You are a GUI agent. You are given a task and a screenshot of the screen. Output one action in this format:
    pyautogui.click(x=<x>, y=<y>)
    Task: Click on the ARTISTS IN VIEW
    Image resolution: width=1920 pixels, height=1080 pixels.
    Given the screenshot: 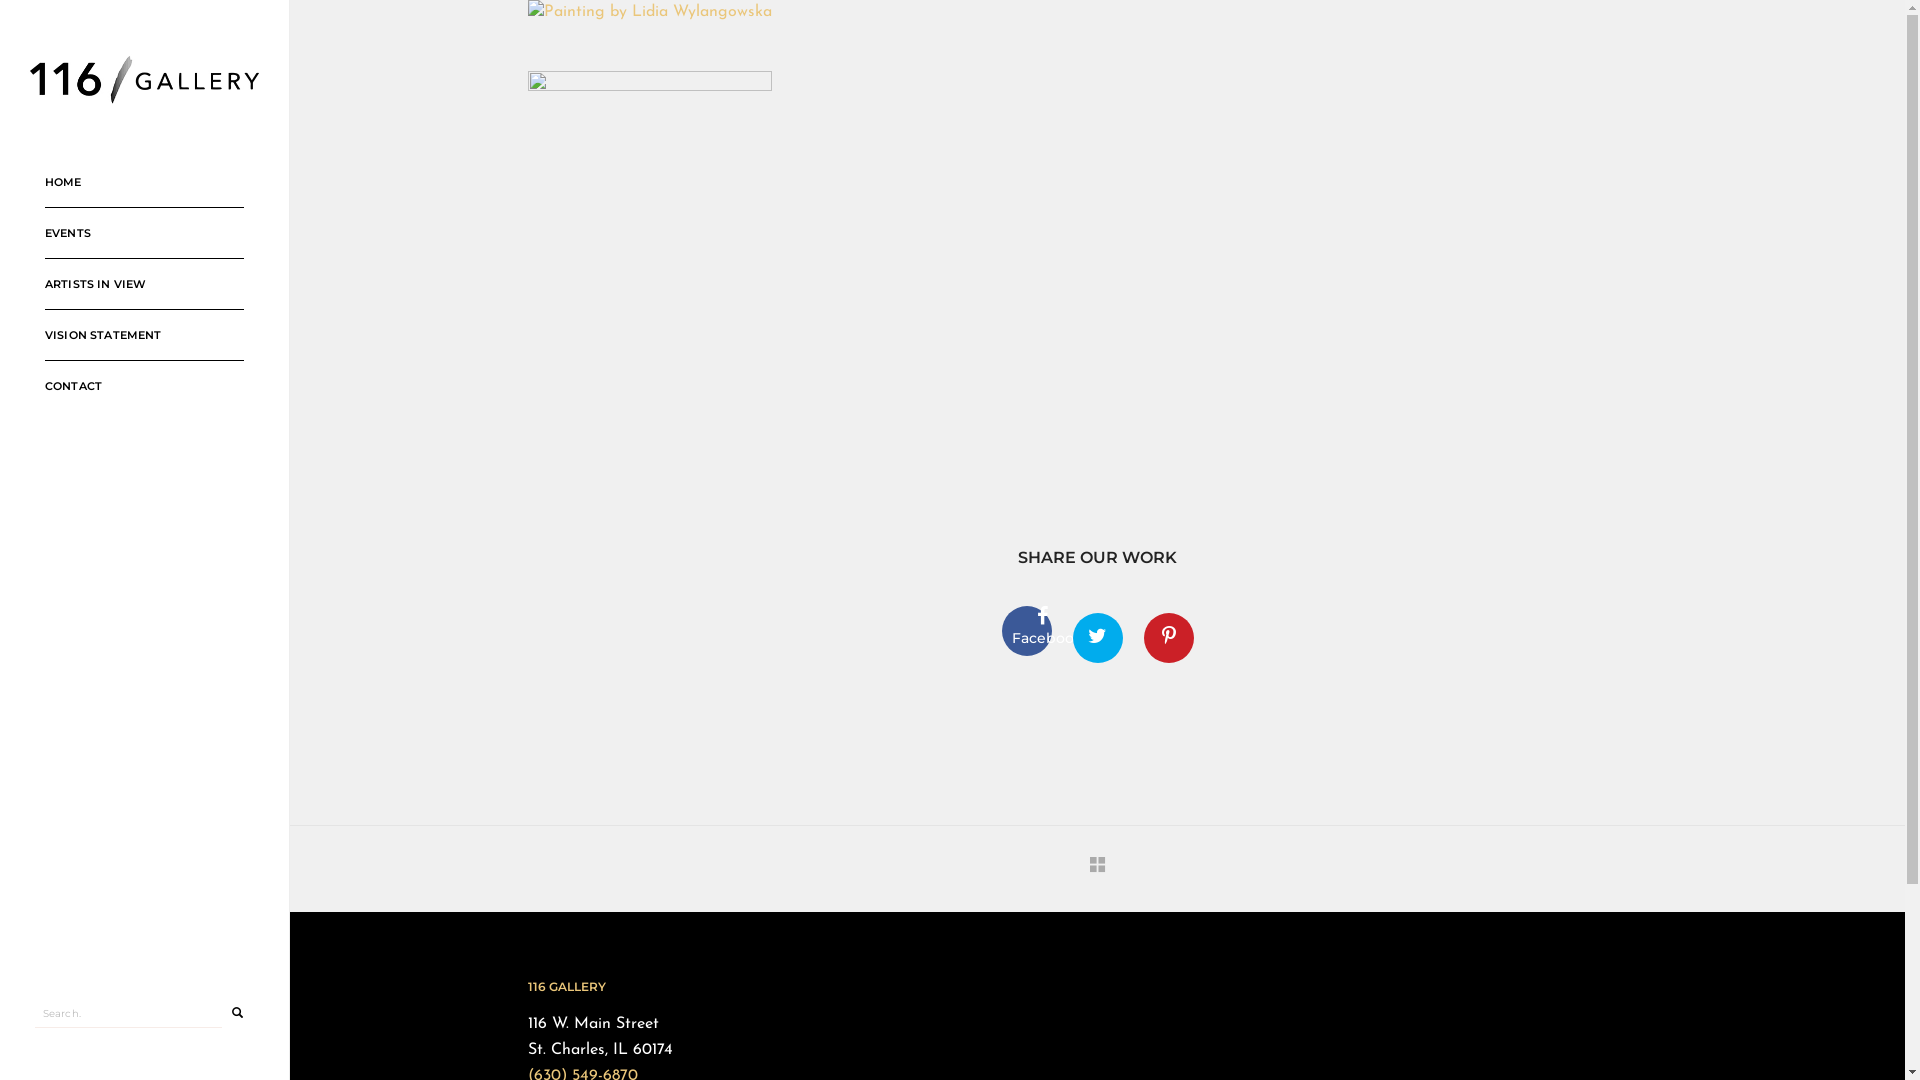 What is the action you would take?
    pyautogui.click(x=144, y=284)
    